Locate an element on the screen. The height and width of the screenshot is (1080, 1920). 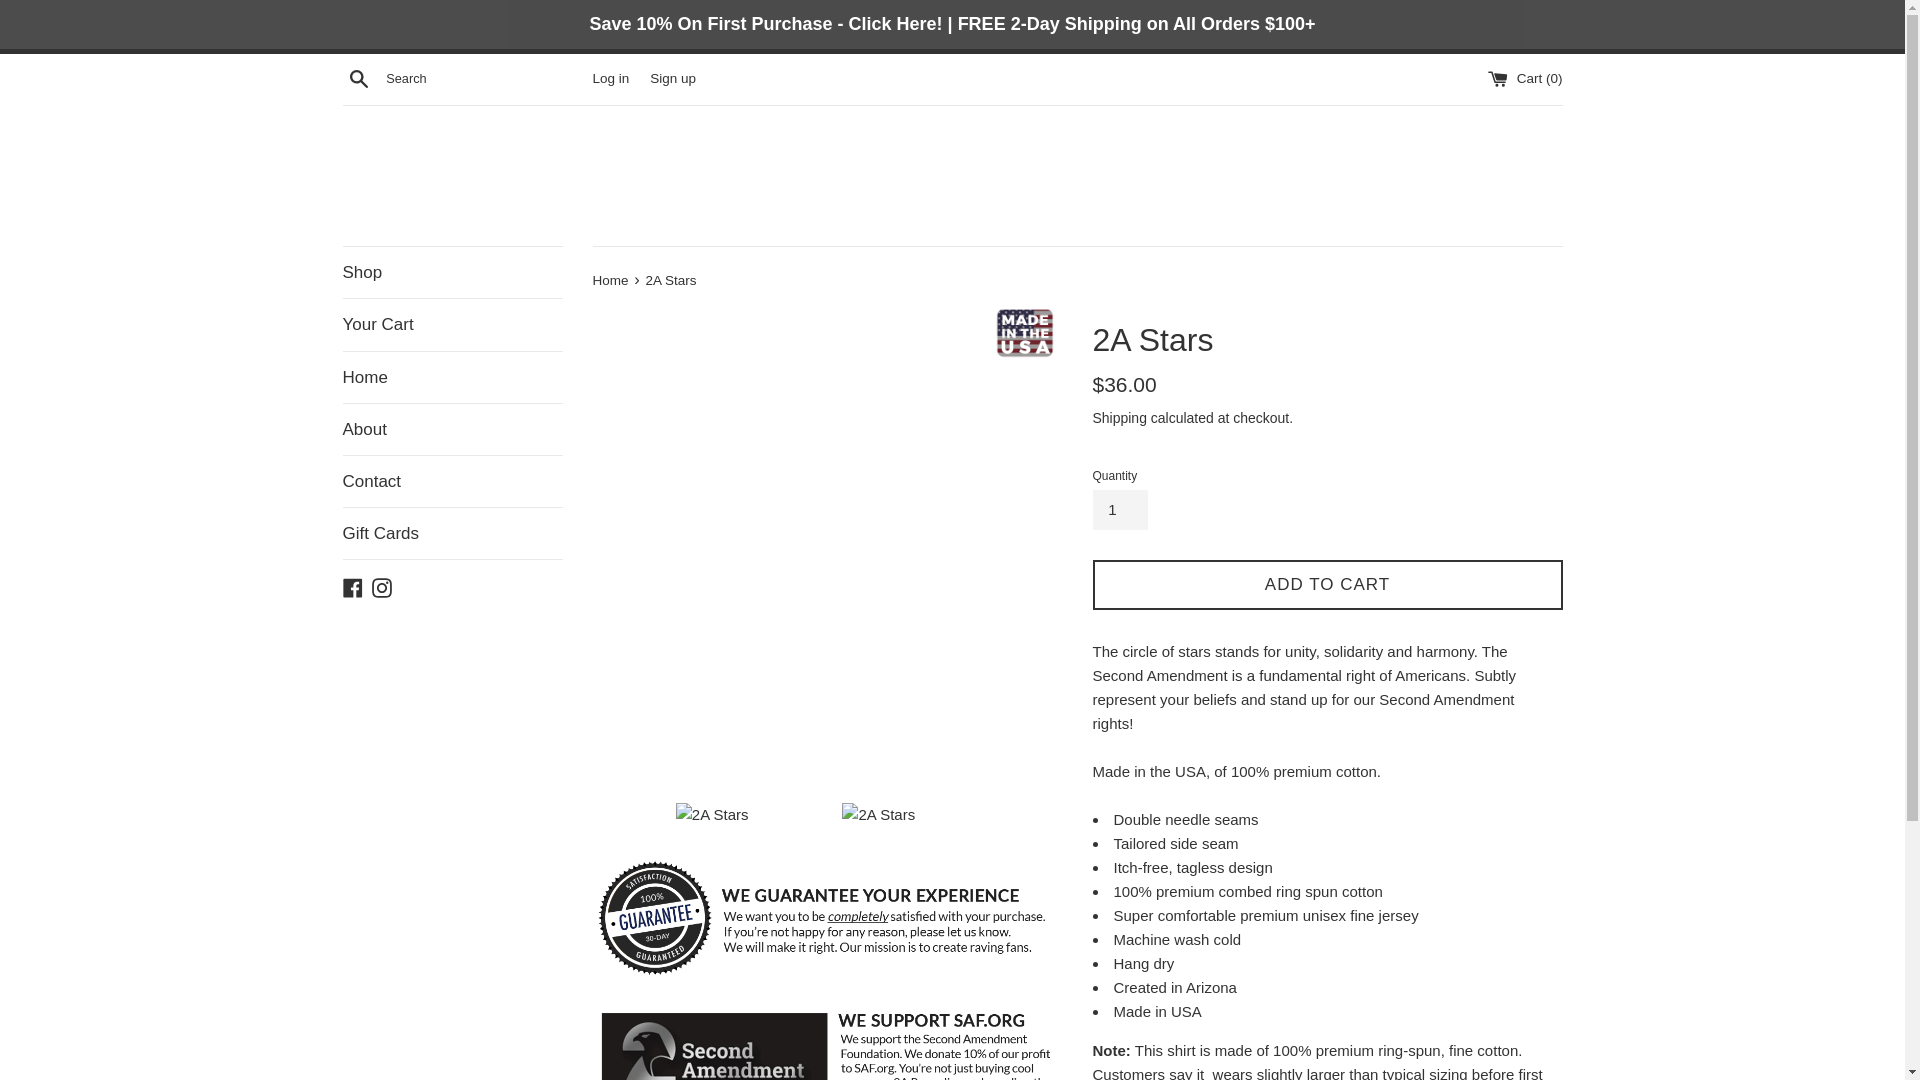
About is located at coordinates (452, 430).